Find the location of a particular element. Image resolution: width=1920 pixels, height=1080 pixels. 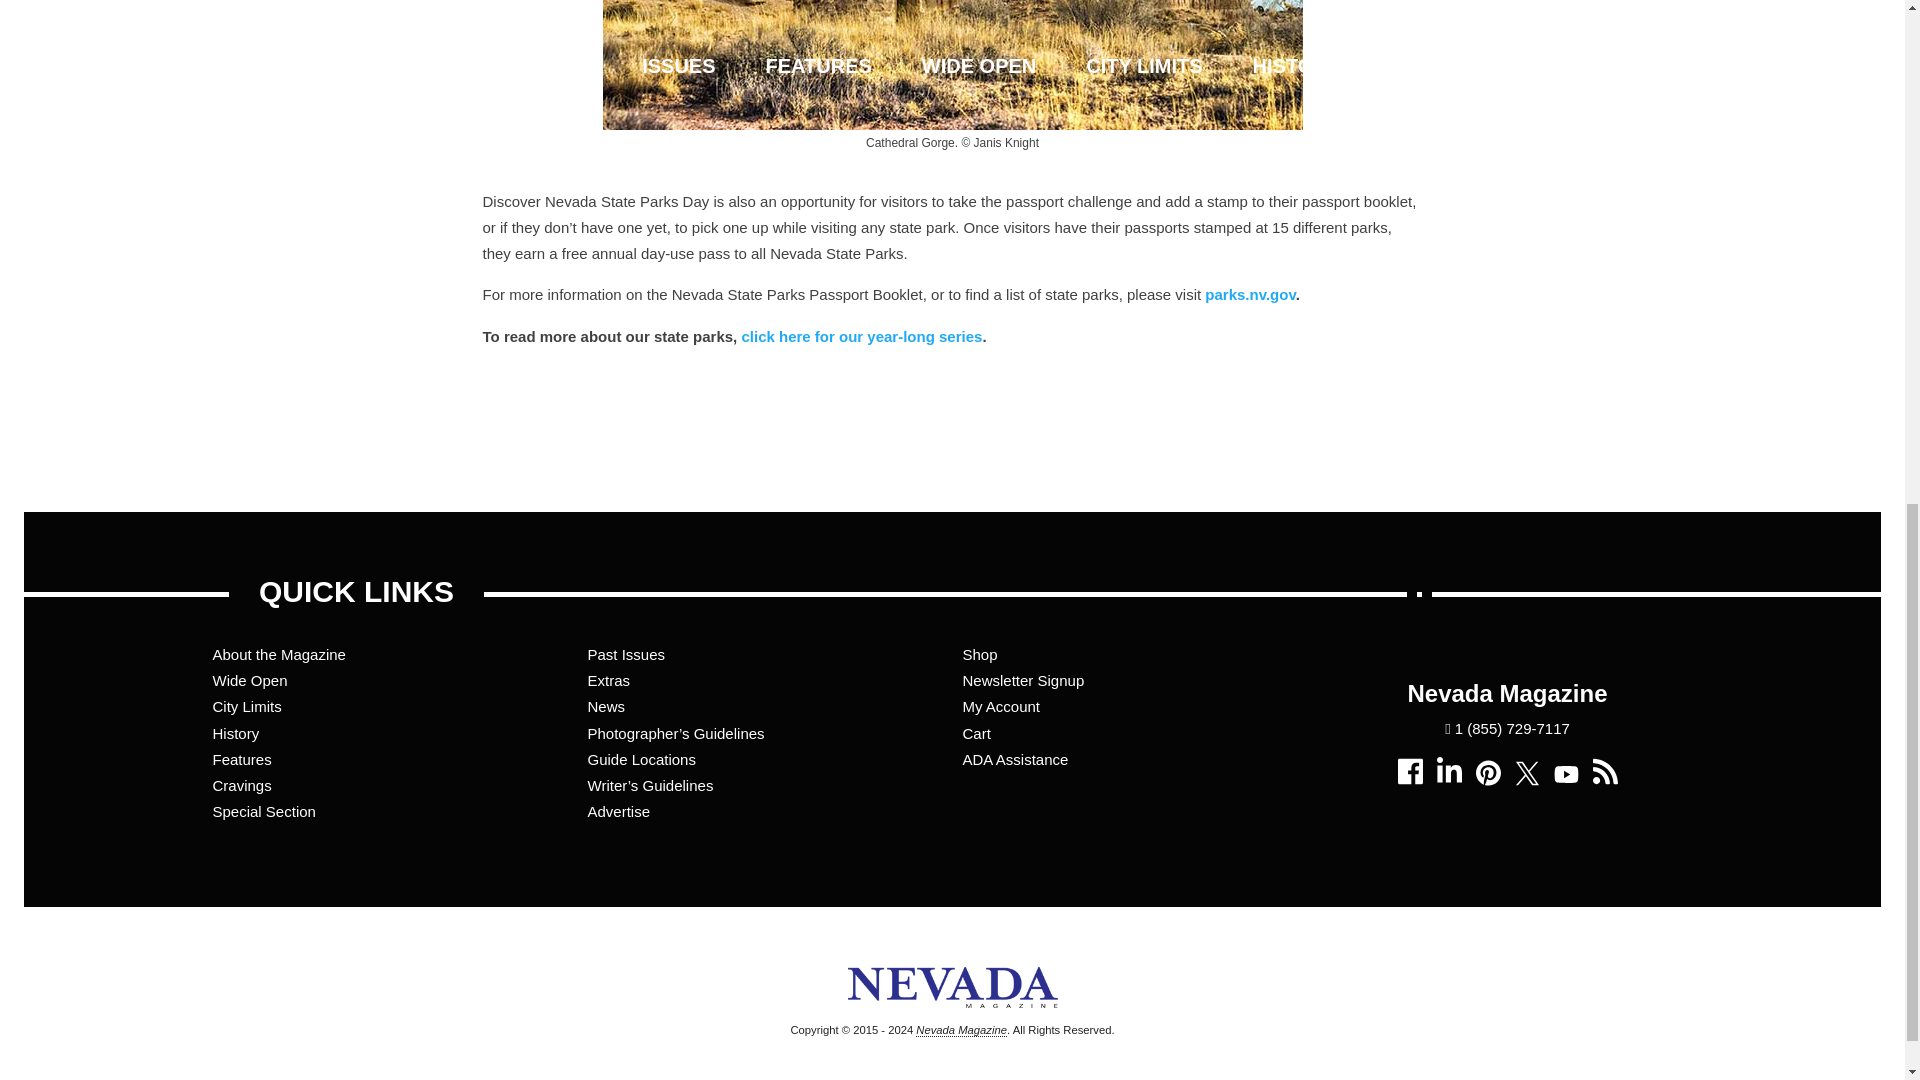

PREVIOUS is located at coordinates (513, 446).